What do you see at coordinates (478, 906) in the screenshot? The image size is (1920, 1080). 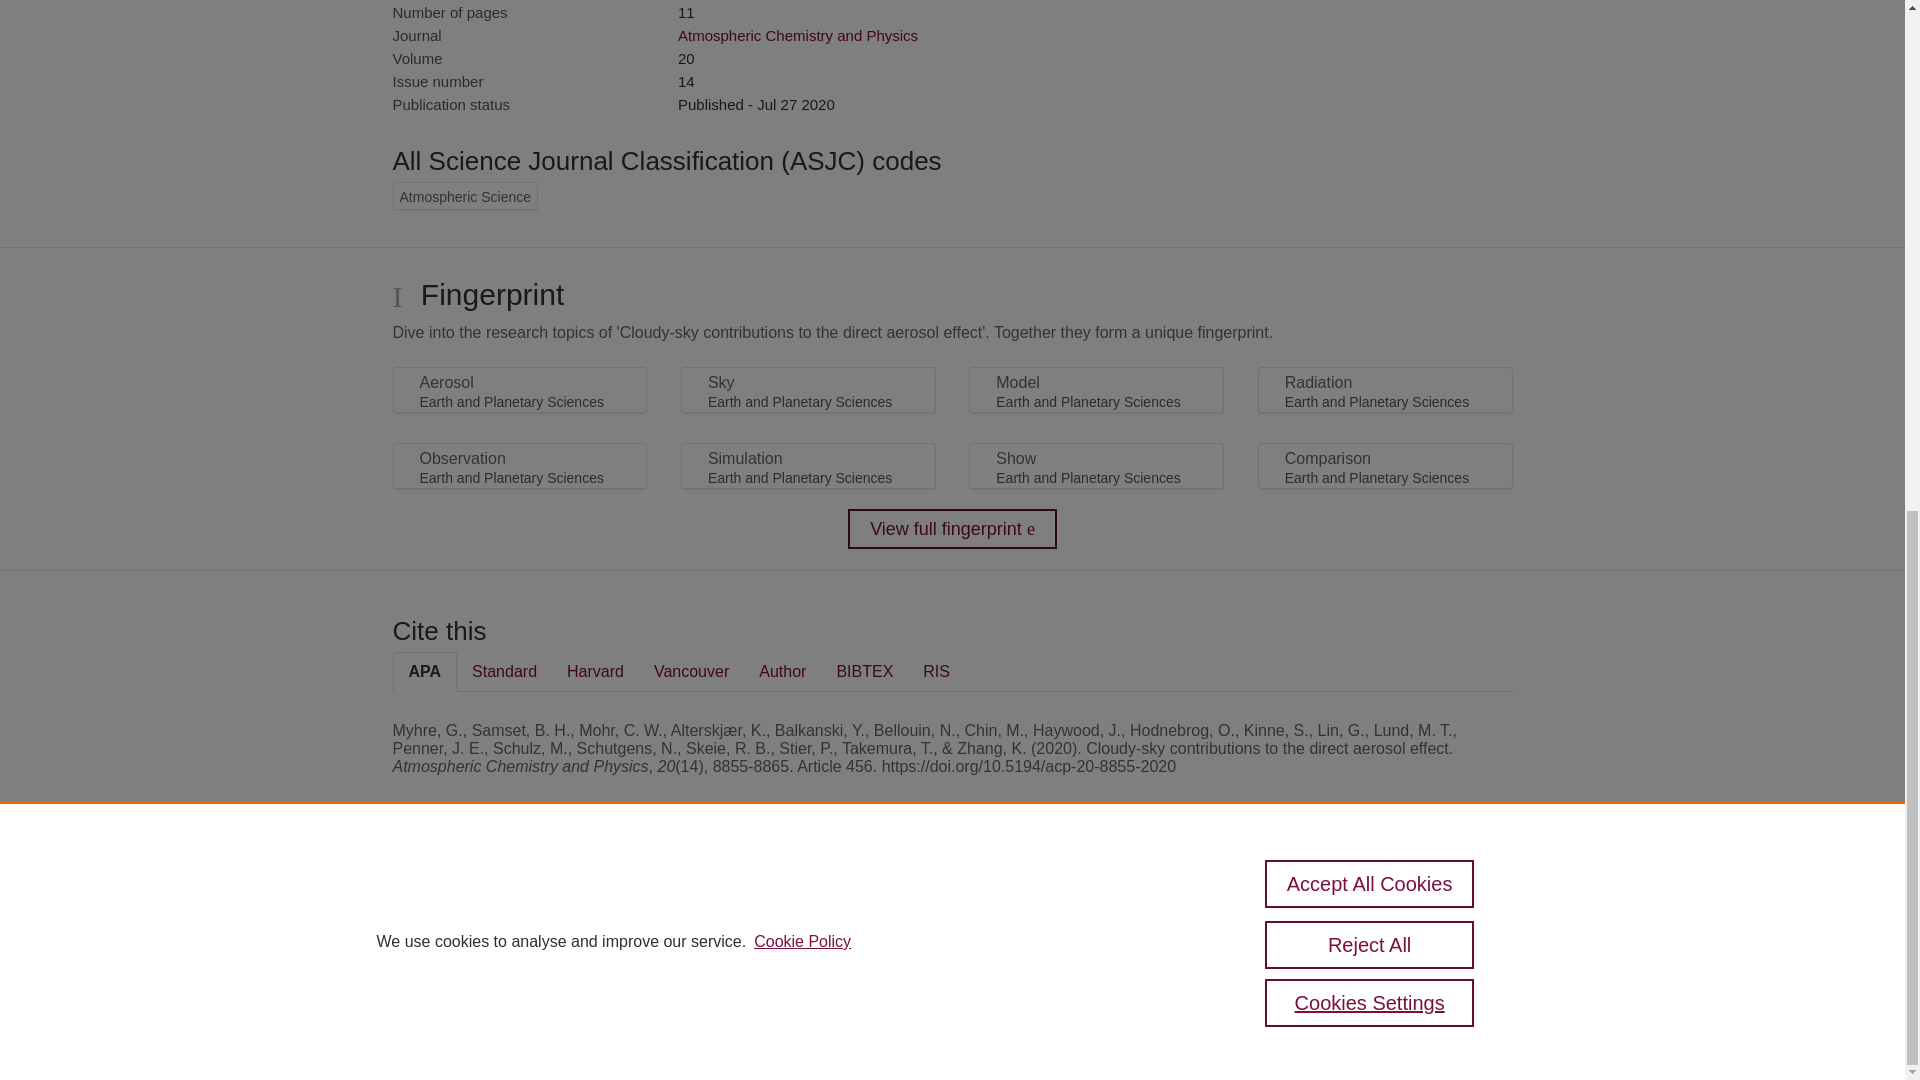 I see `Pure` at bounding box center [478, 906].